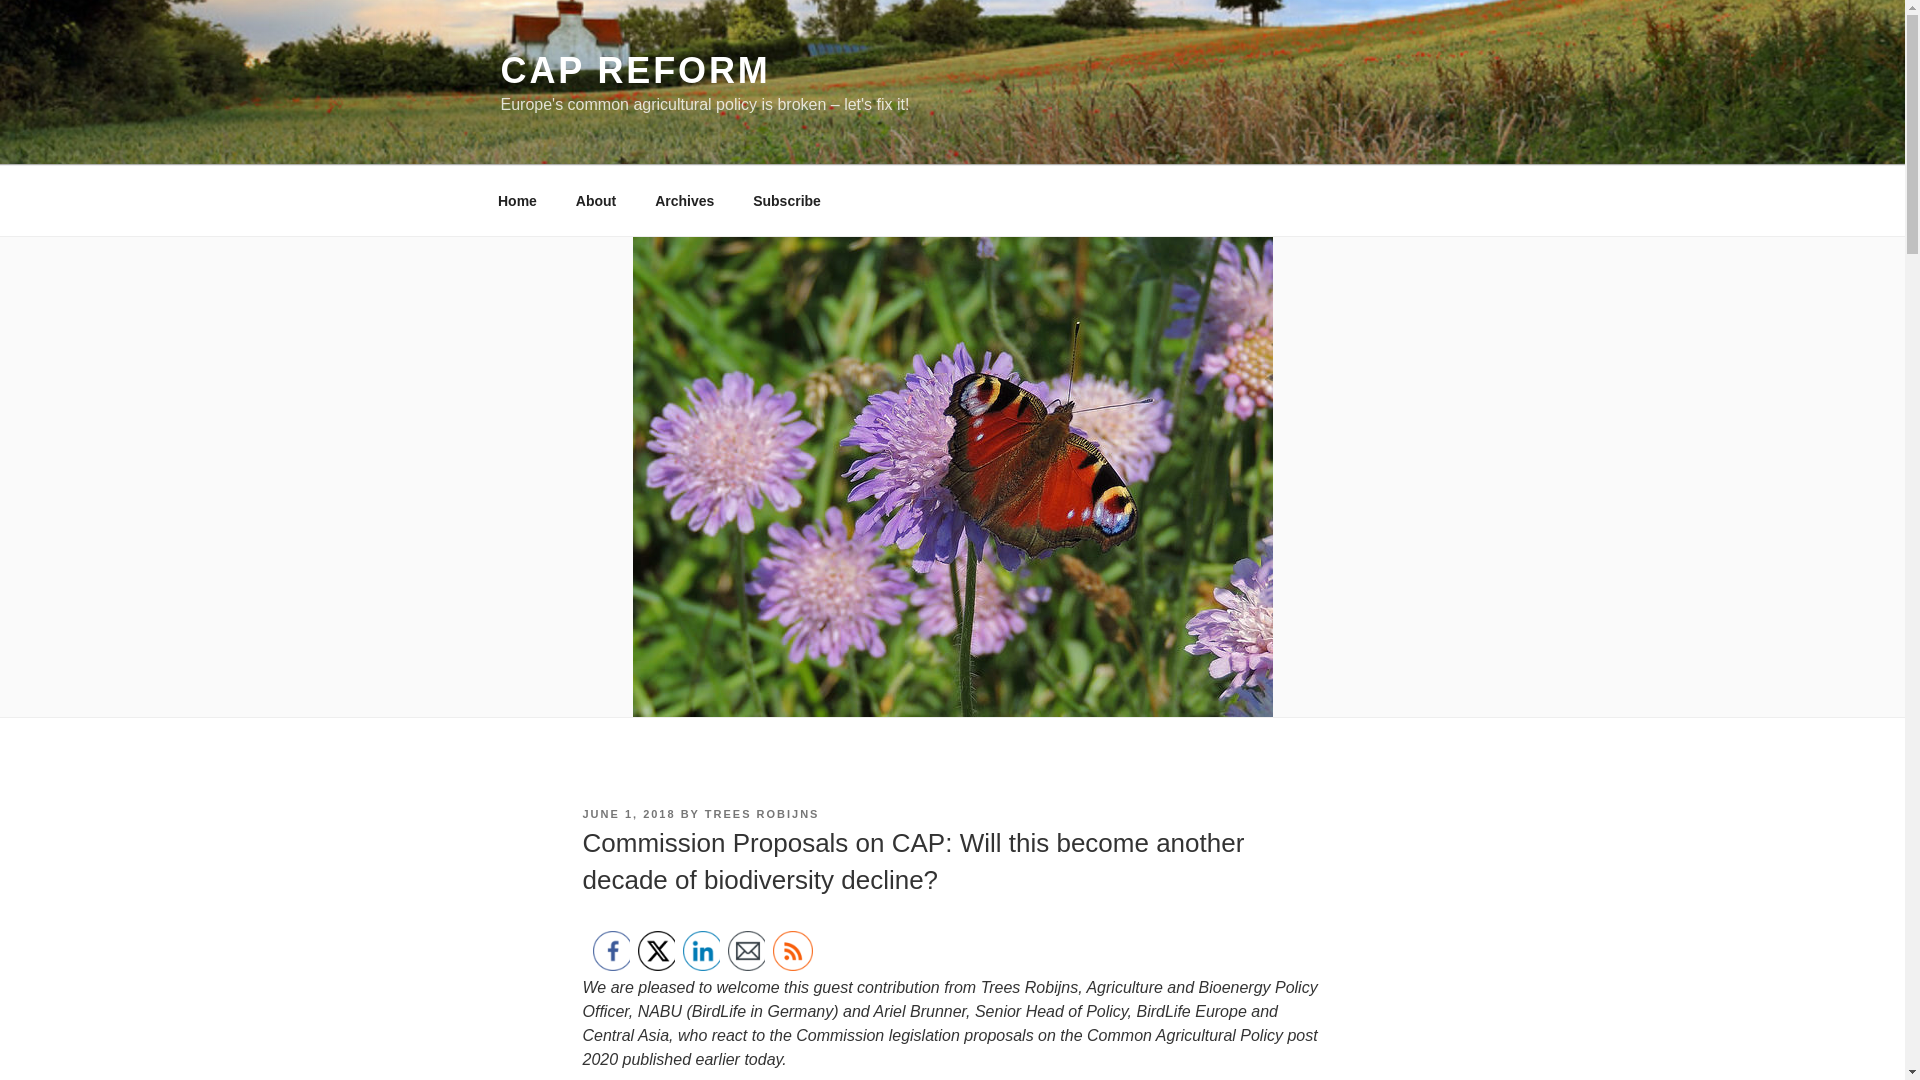 The width and height of the screenshot is (1920, 1080). What do you see at coordinates (787, 200) in the screenshot?
I see `Subscribe` at bounding box center [787, 200].